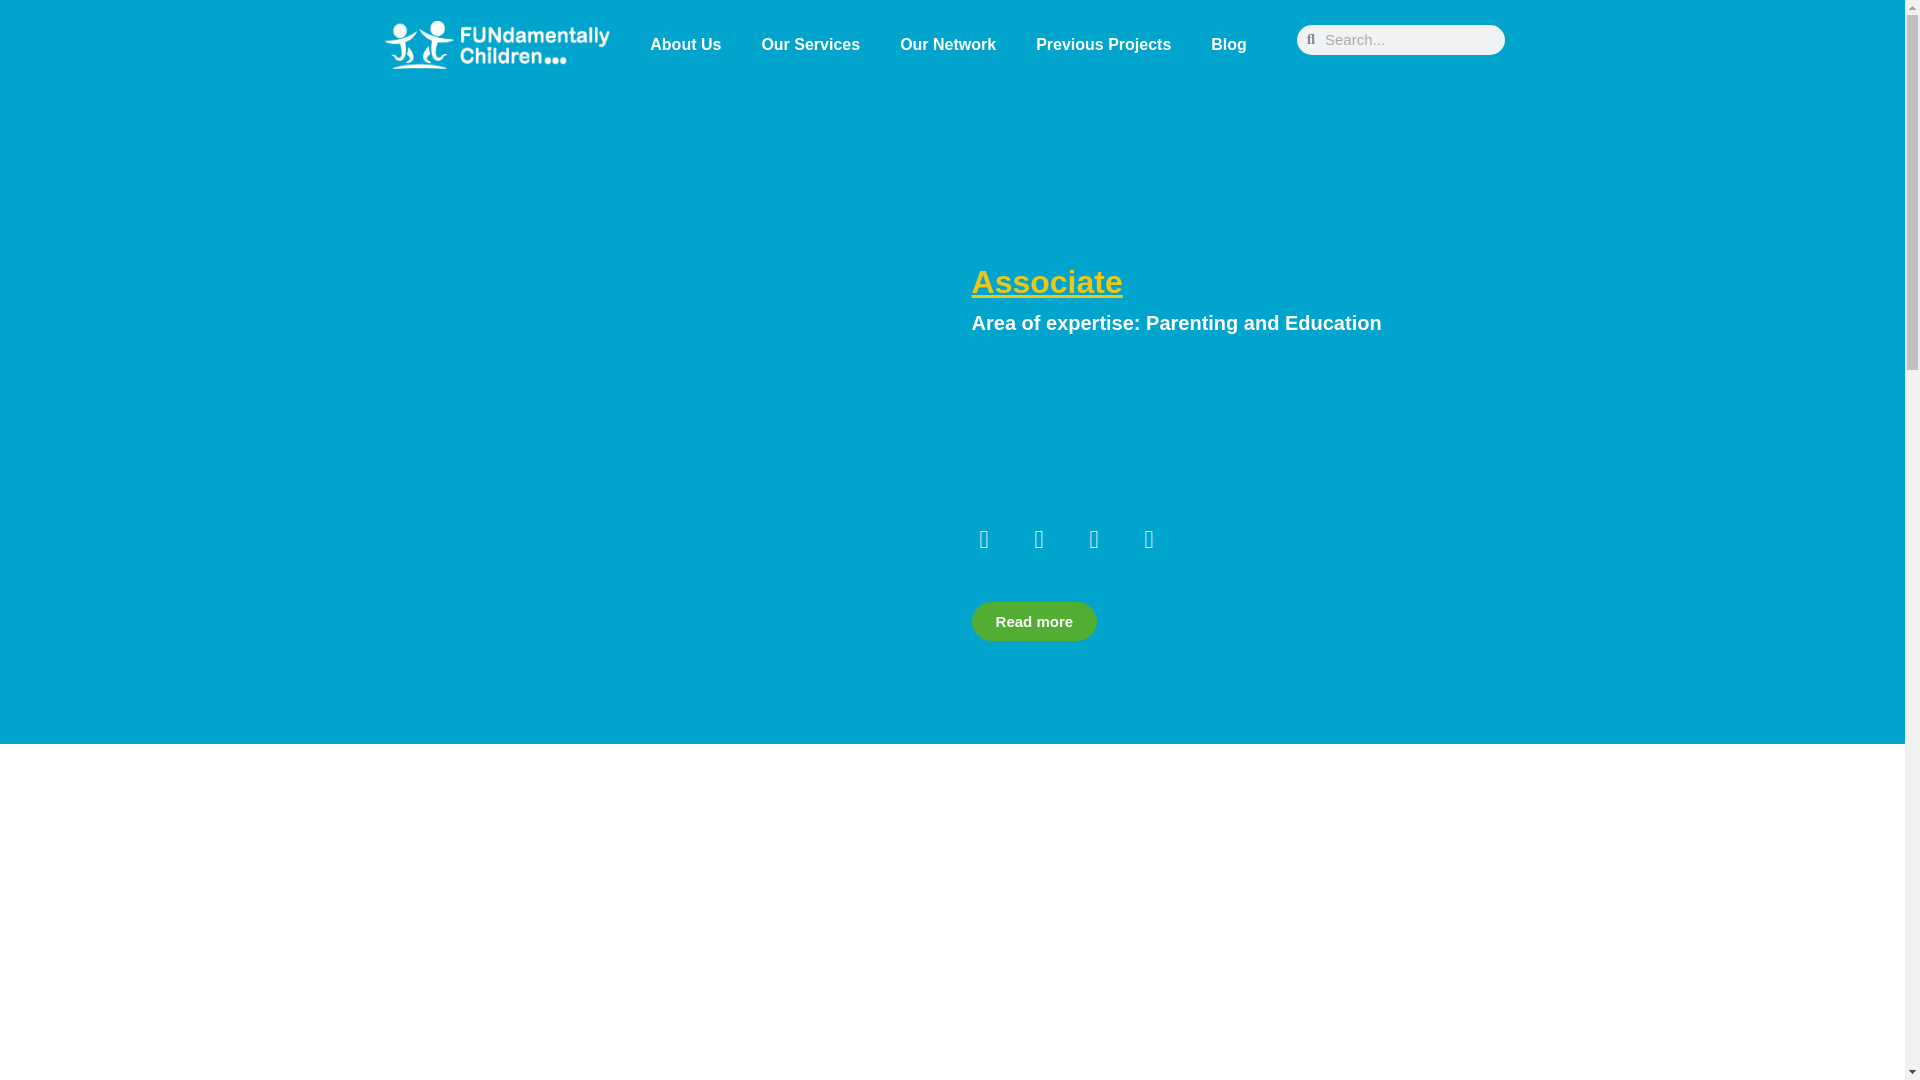 This screenshot has width=1920, height=1080. What do you see at coordinates (1102, 44) in the screenshot?
I see `Previous Projects` at bounding box center [1102, 44].